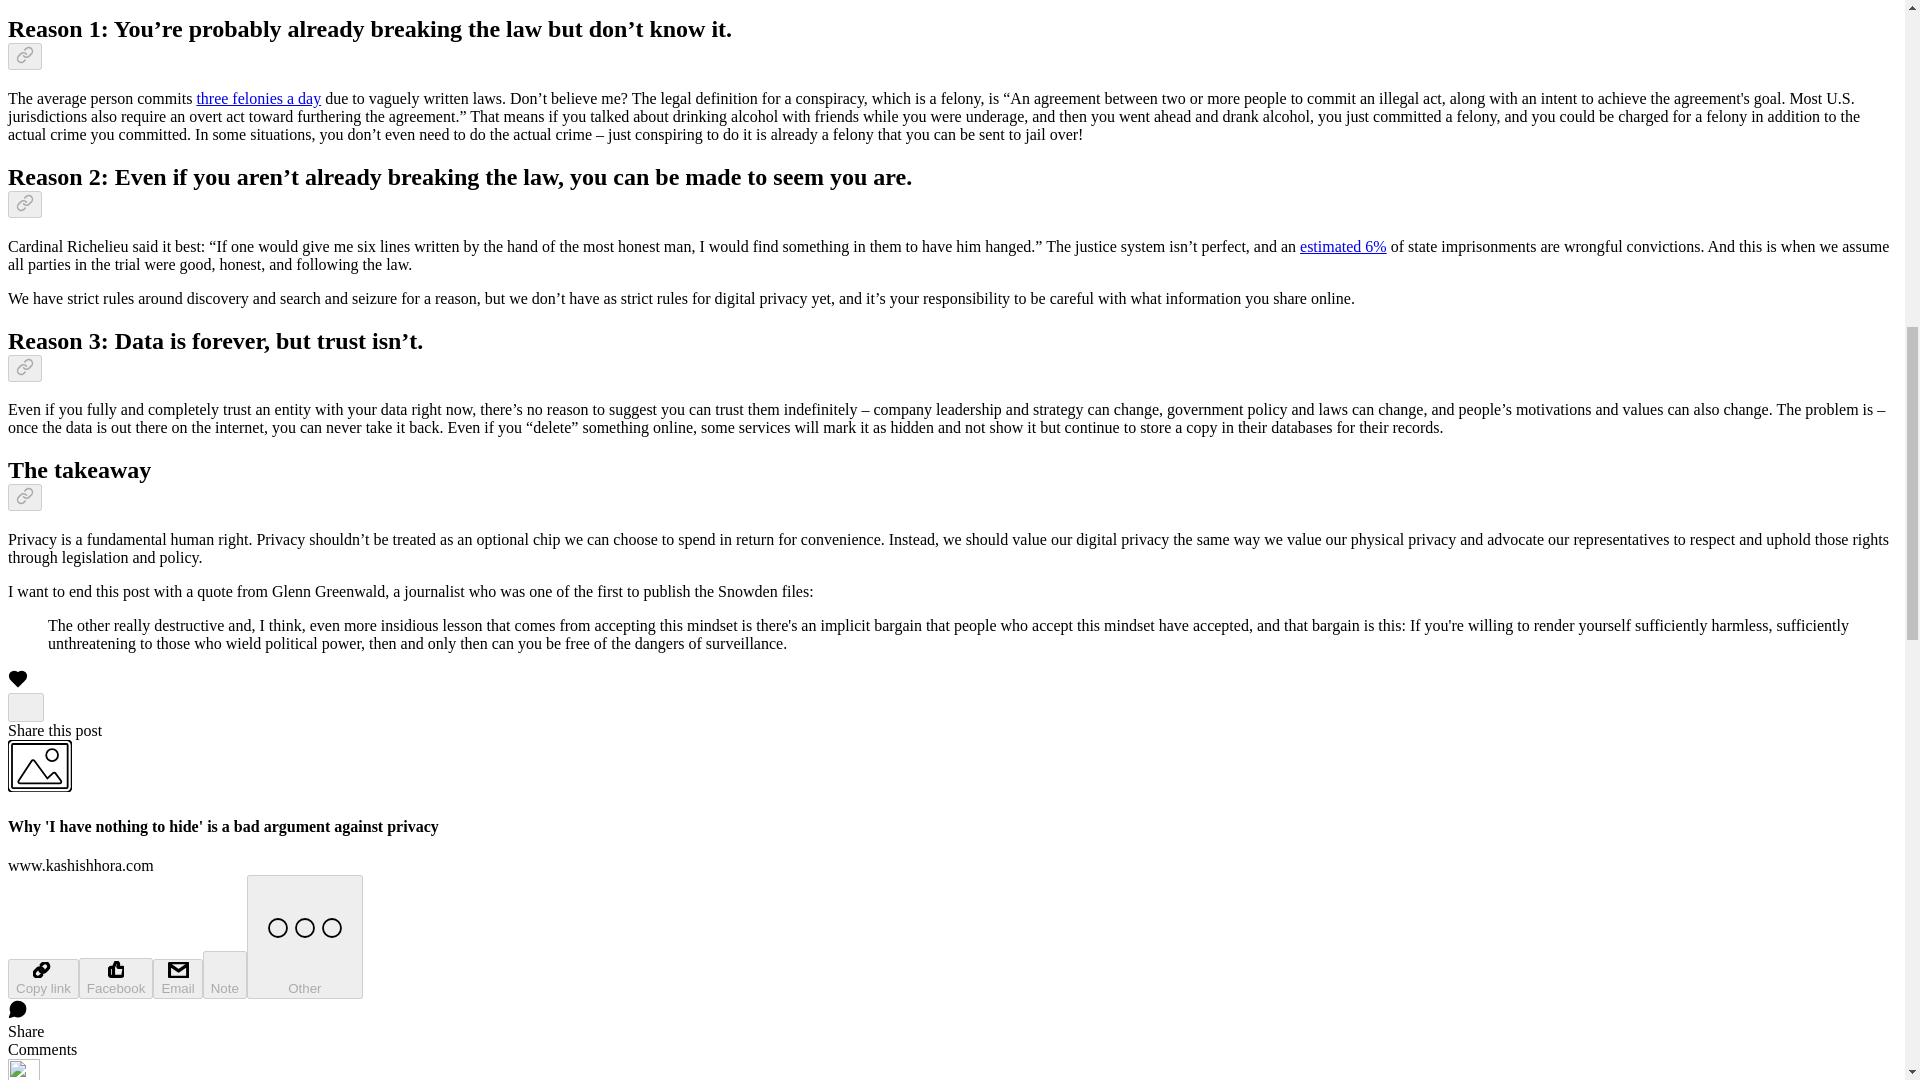 The image size is (1920, 1080). I want to click on Email, so click(177, 979).